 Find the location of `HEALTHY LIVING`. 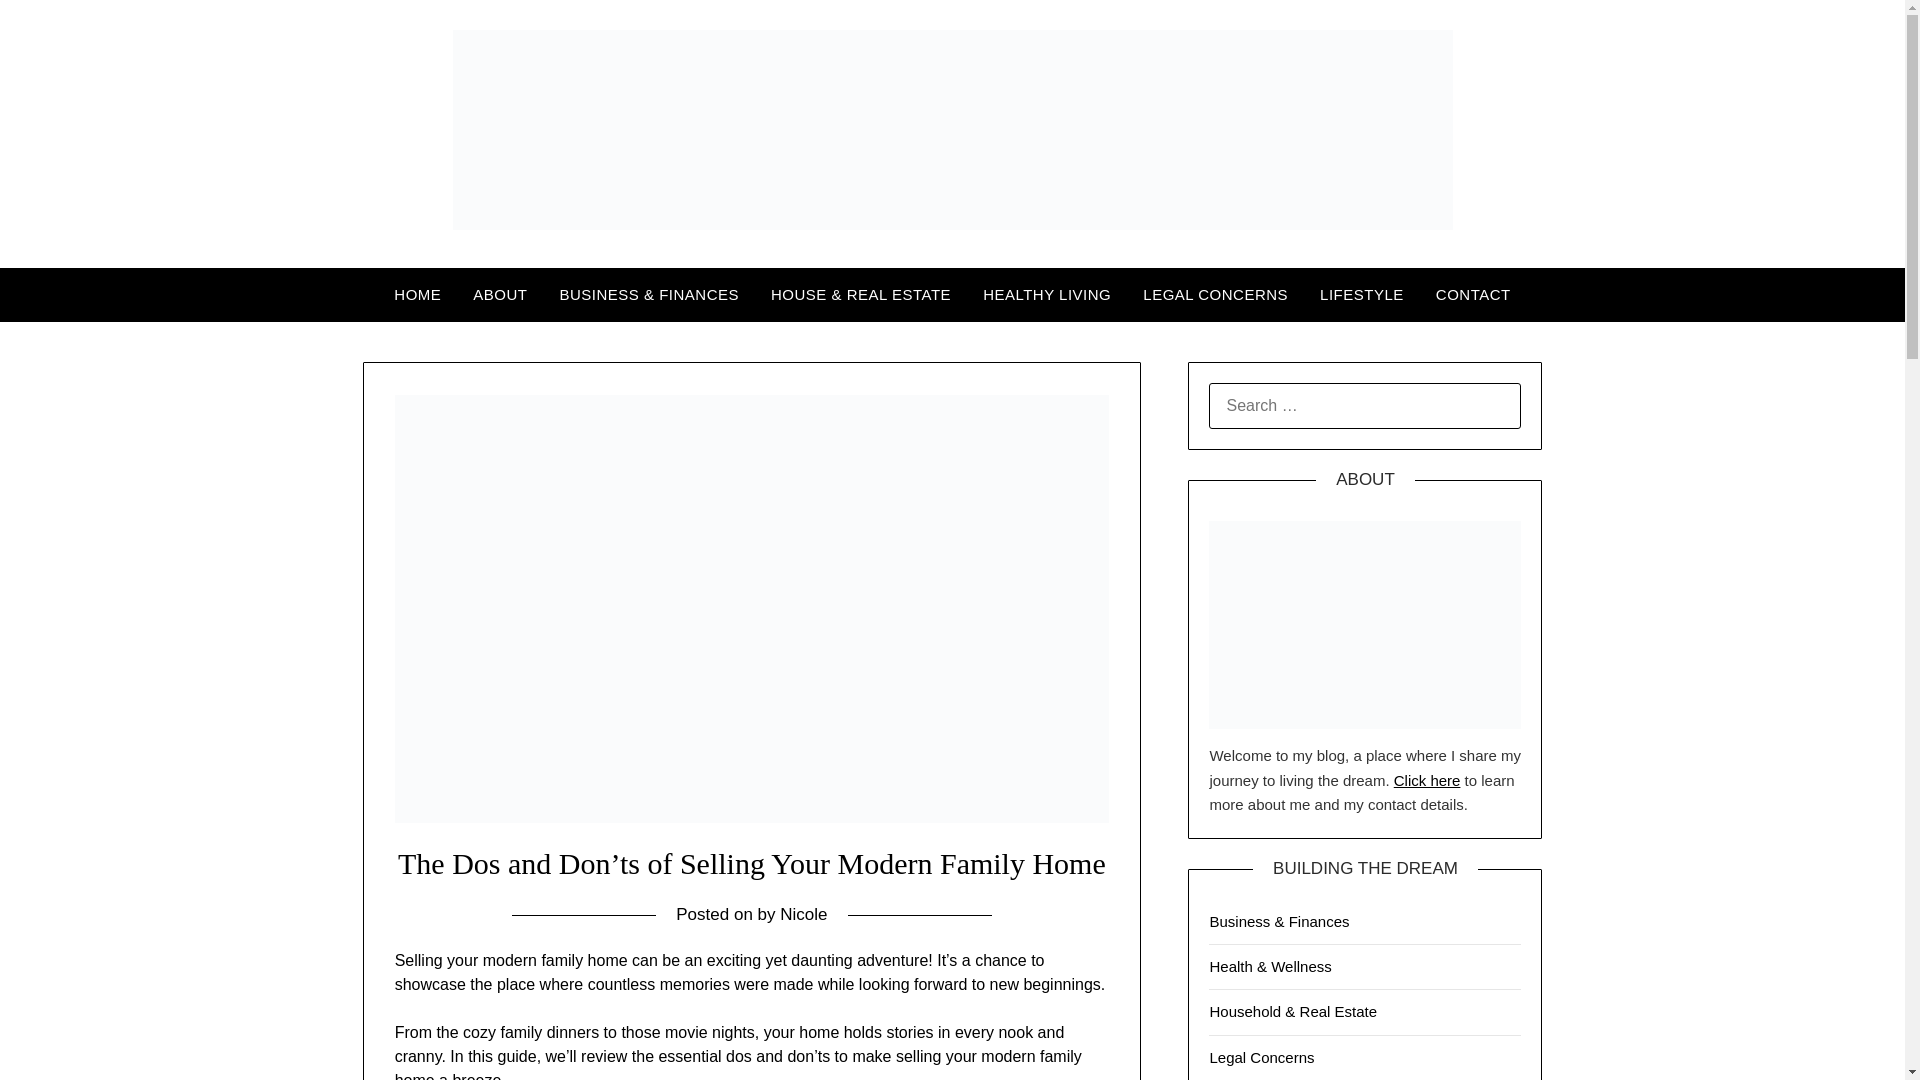

HEALTHY LIVING is located at coordinates (1047, 294).